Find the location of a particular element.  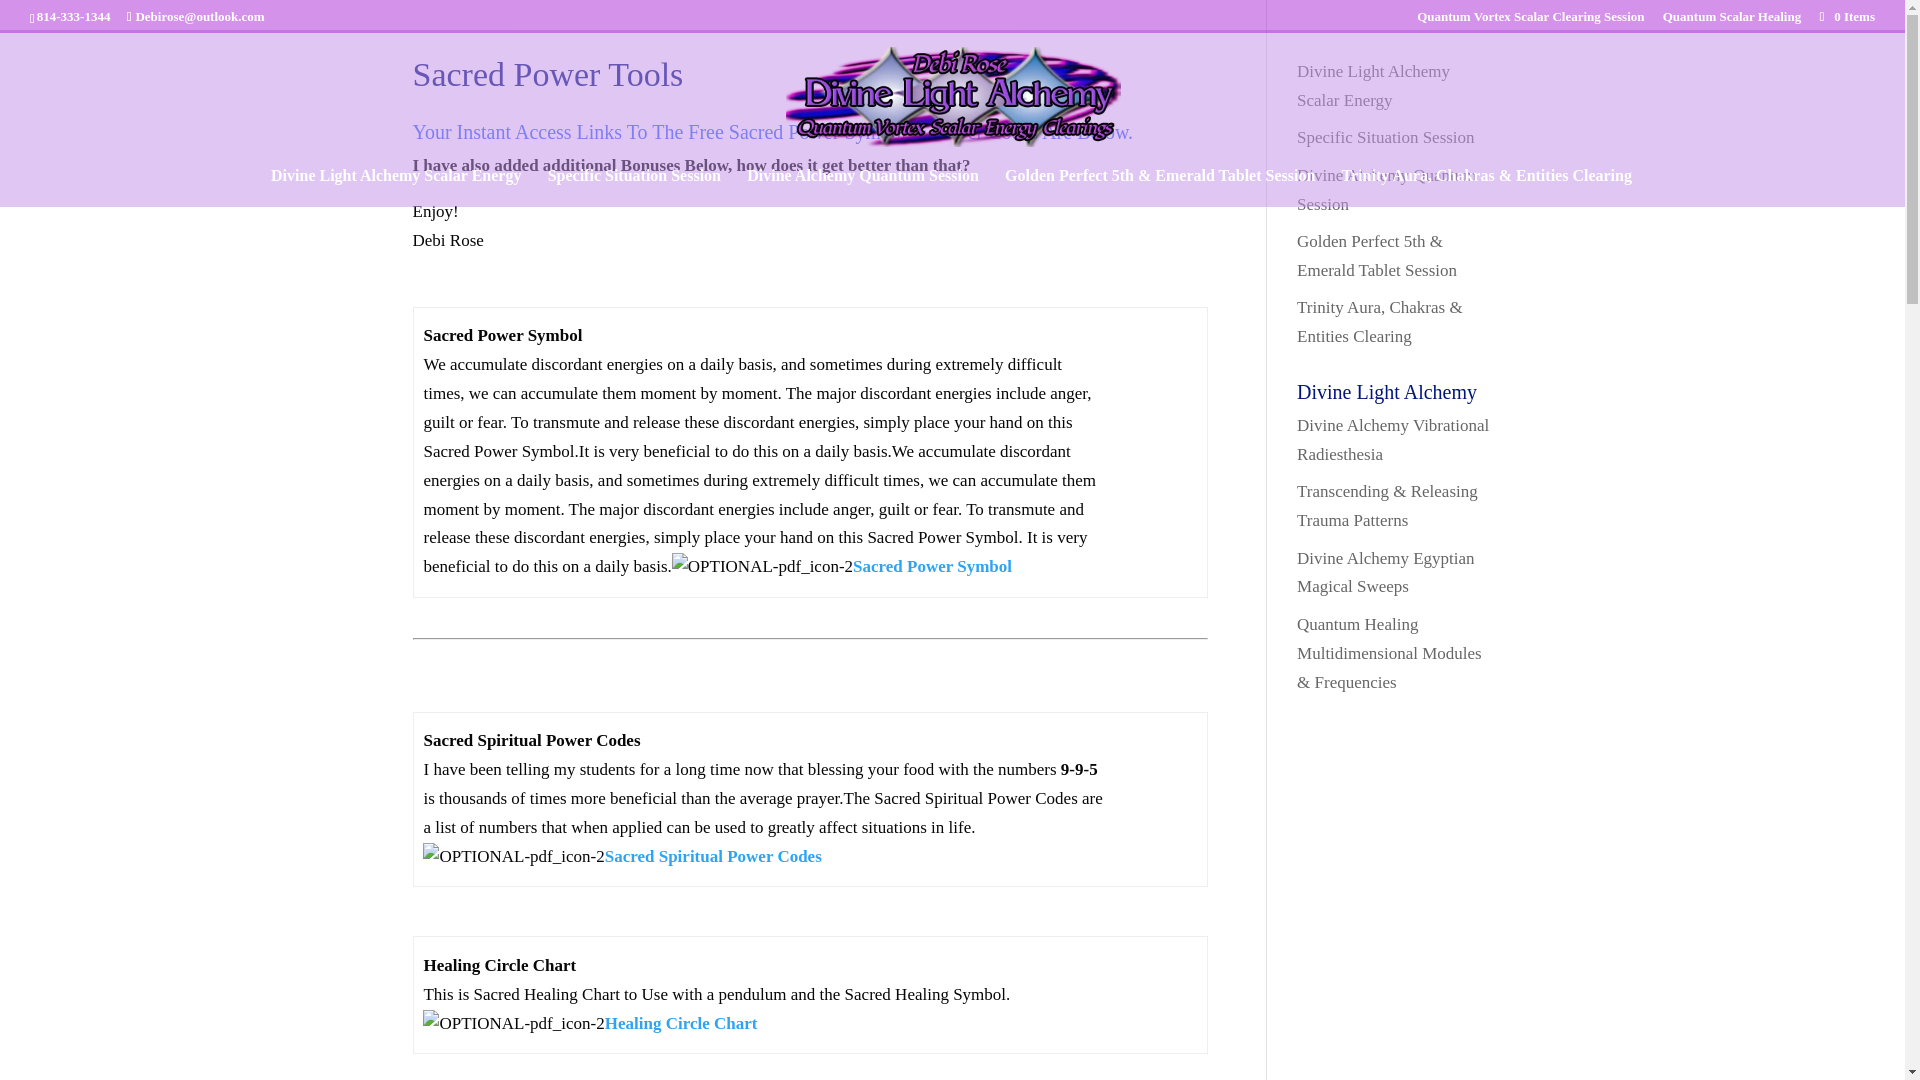

Divine Alchemy Quantum Session is located at coordinates (862, 188).